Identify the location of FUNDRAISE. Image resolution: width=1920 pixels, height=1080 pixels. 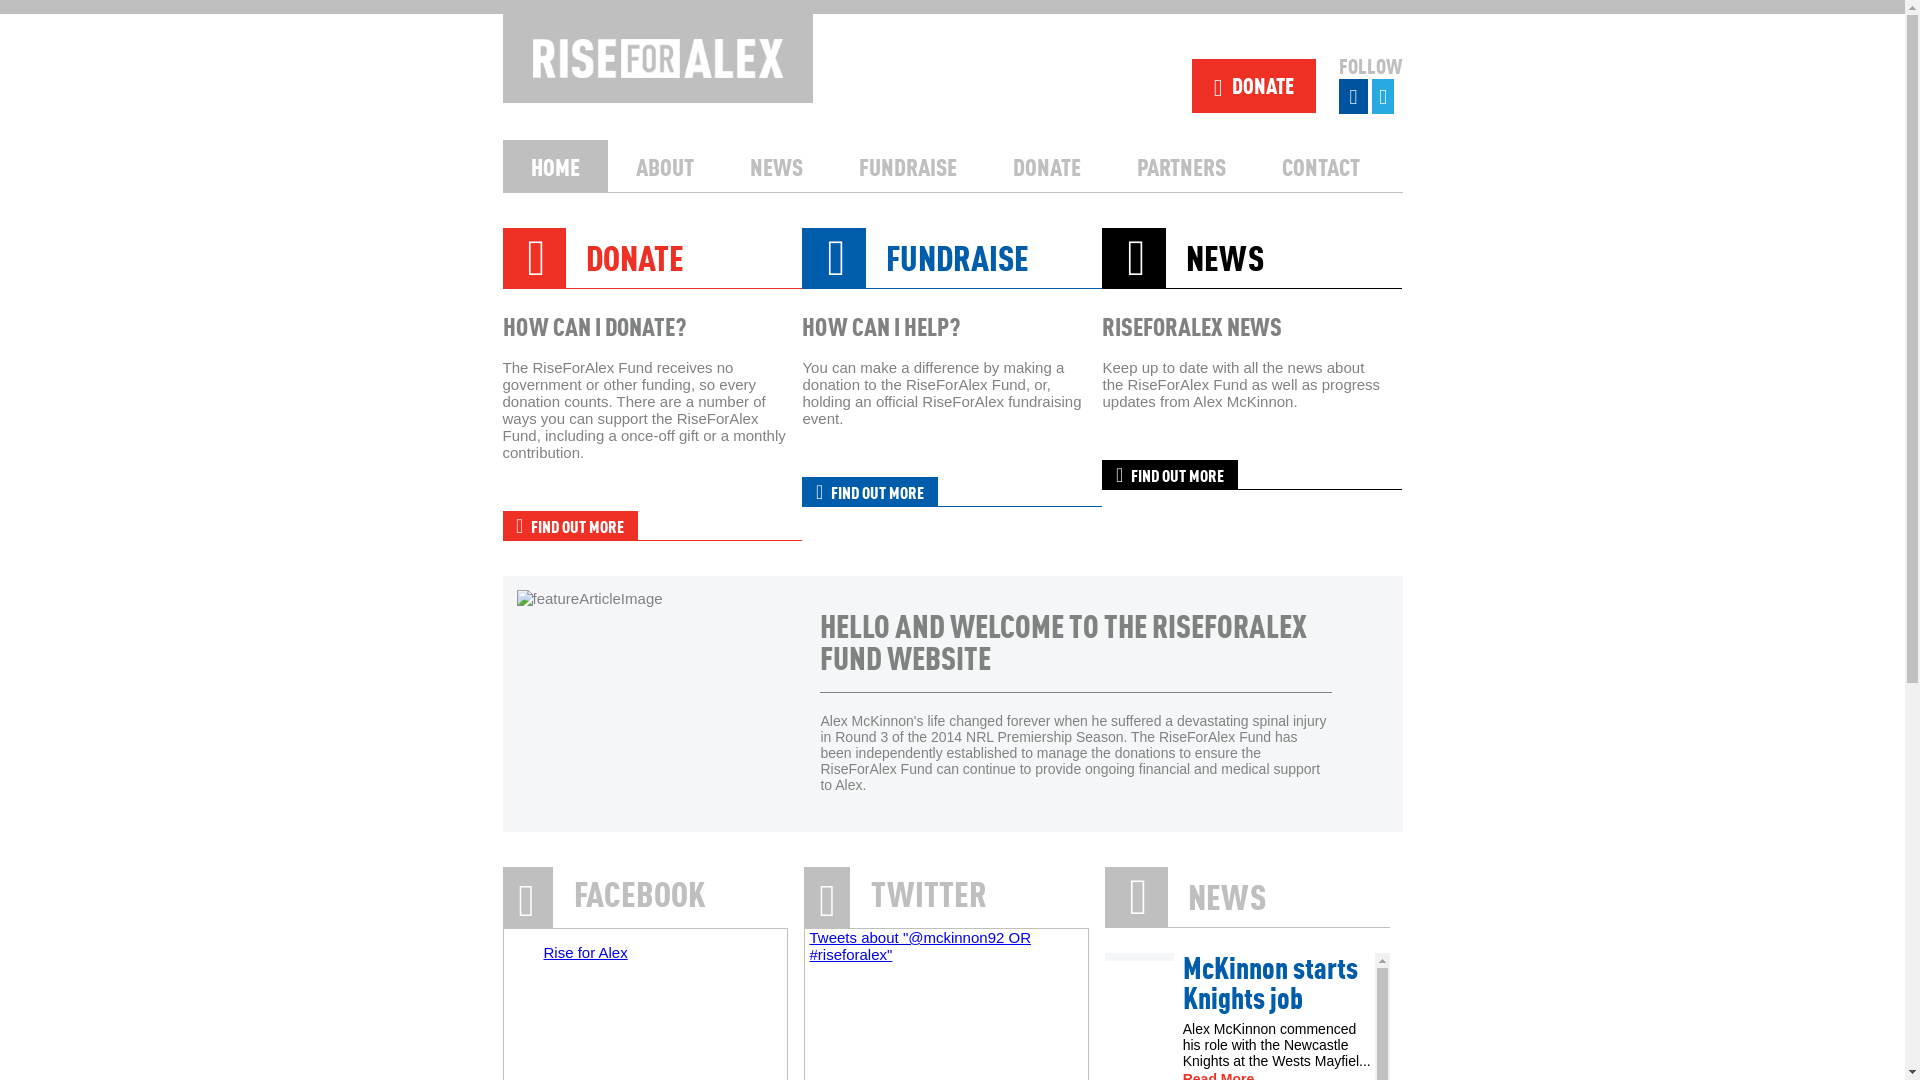
(906, 166).